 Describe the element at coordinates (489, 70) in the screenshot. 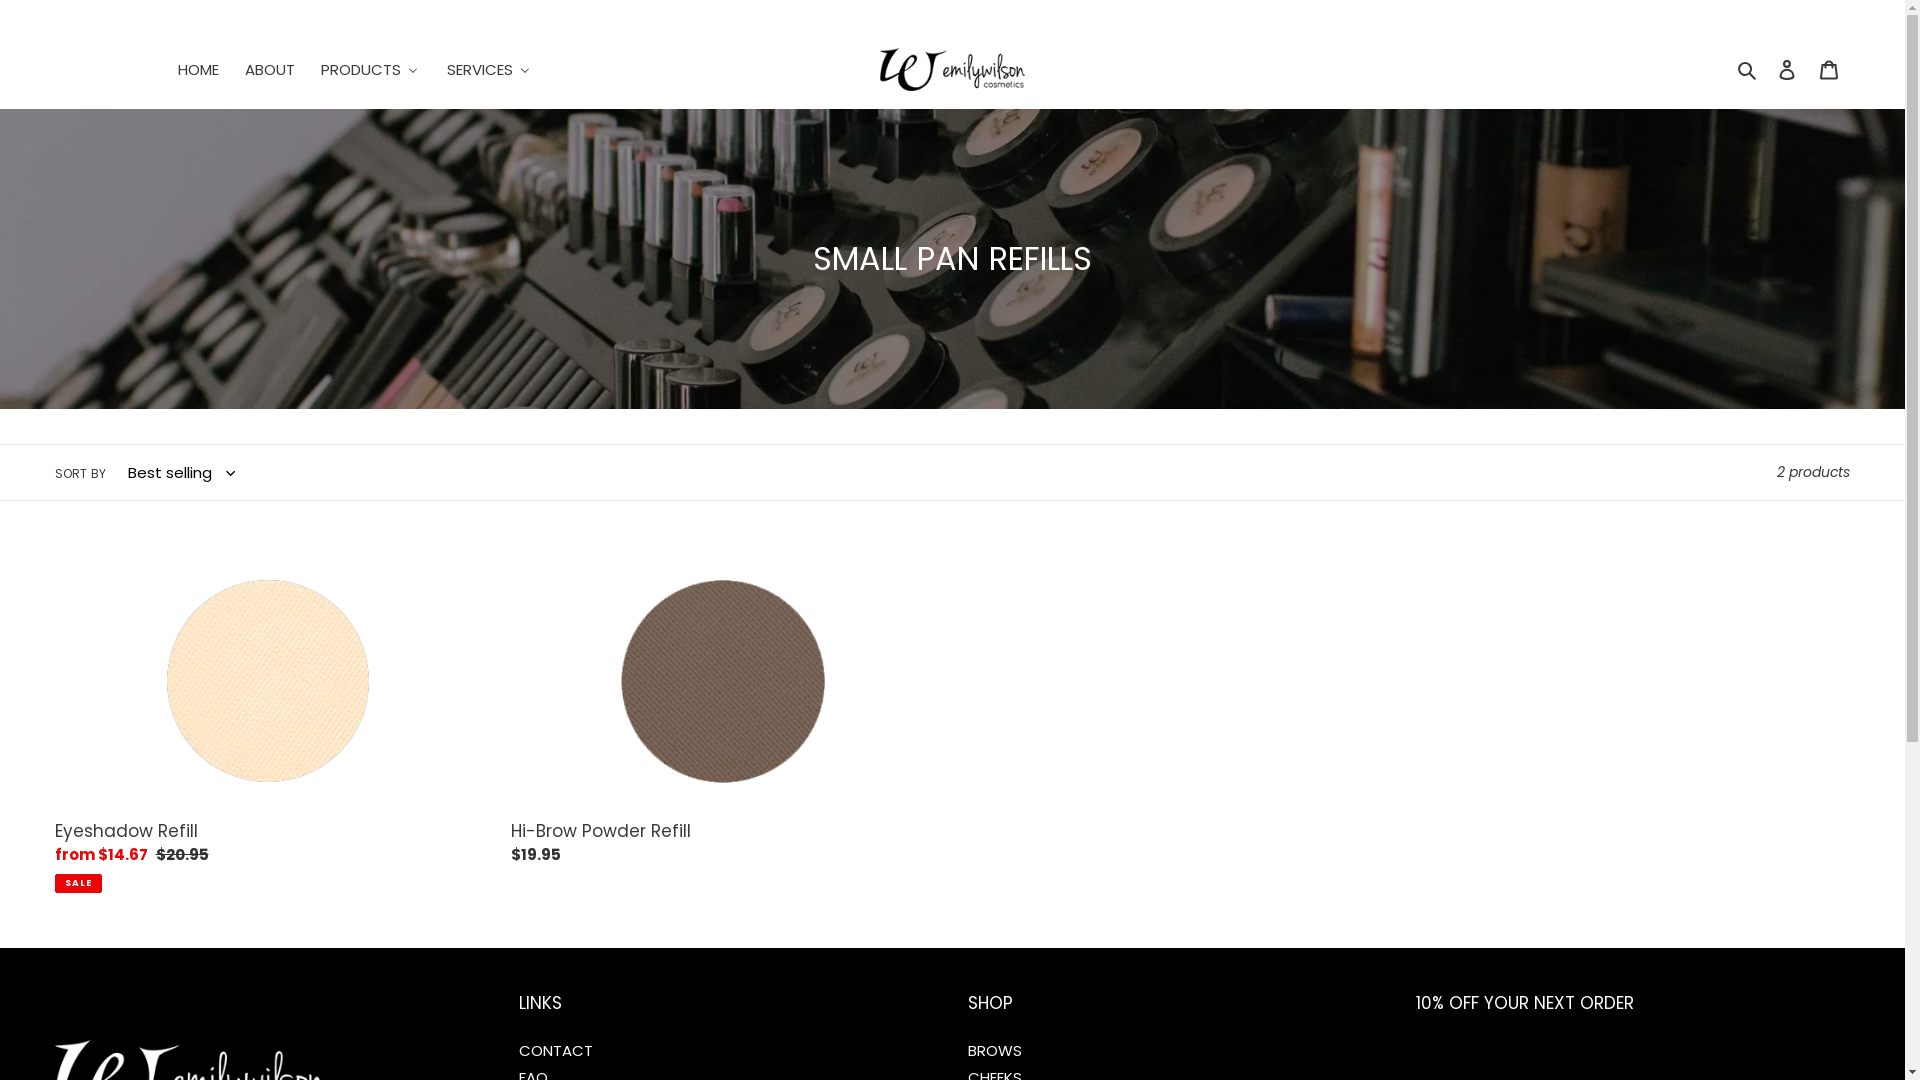

I see `SERVICES` at that location.